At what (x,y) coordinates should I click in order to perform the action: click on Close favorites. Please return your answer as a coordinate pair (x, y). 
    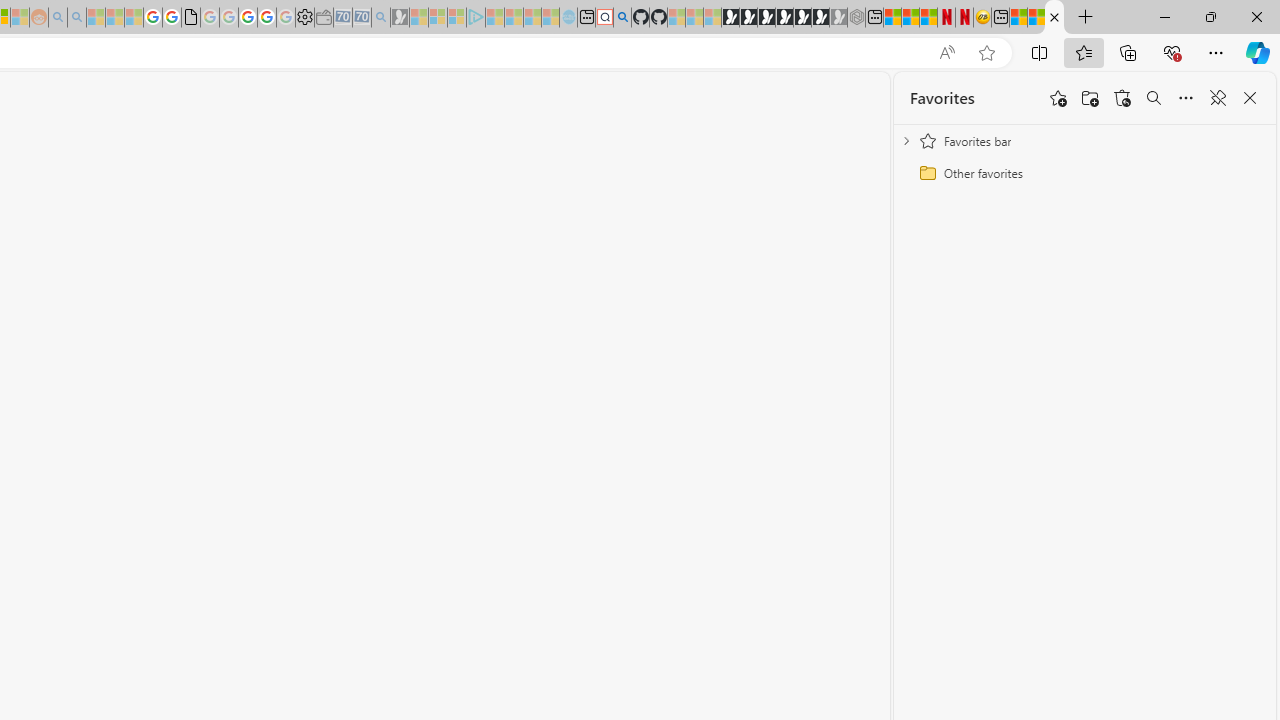
    Looking at the image, I should click on (1250, 98).